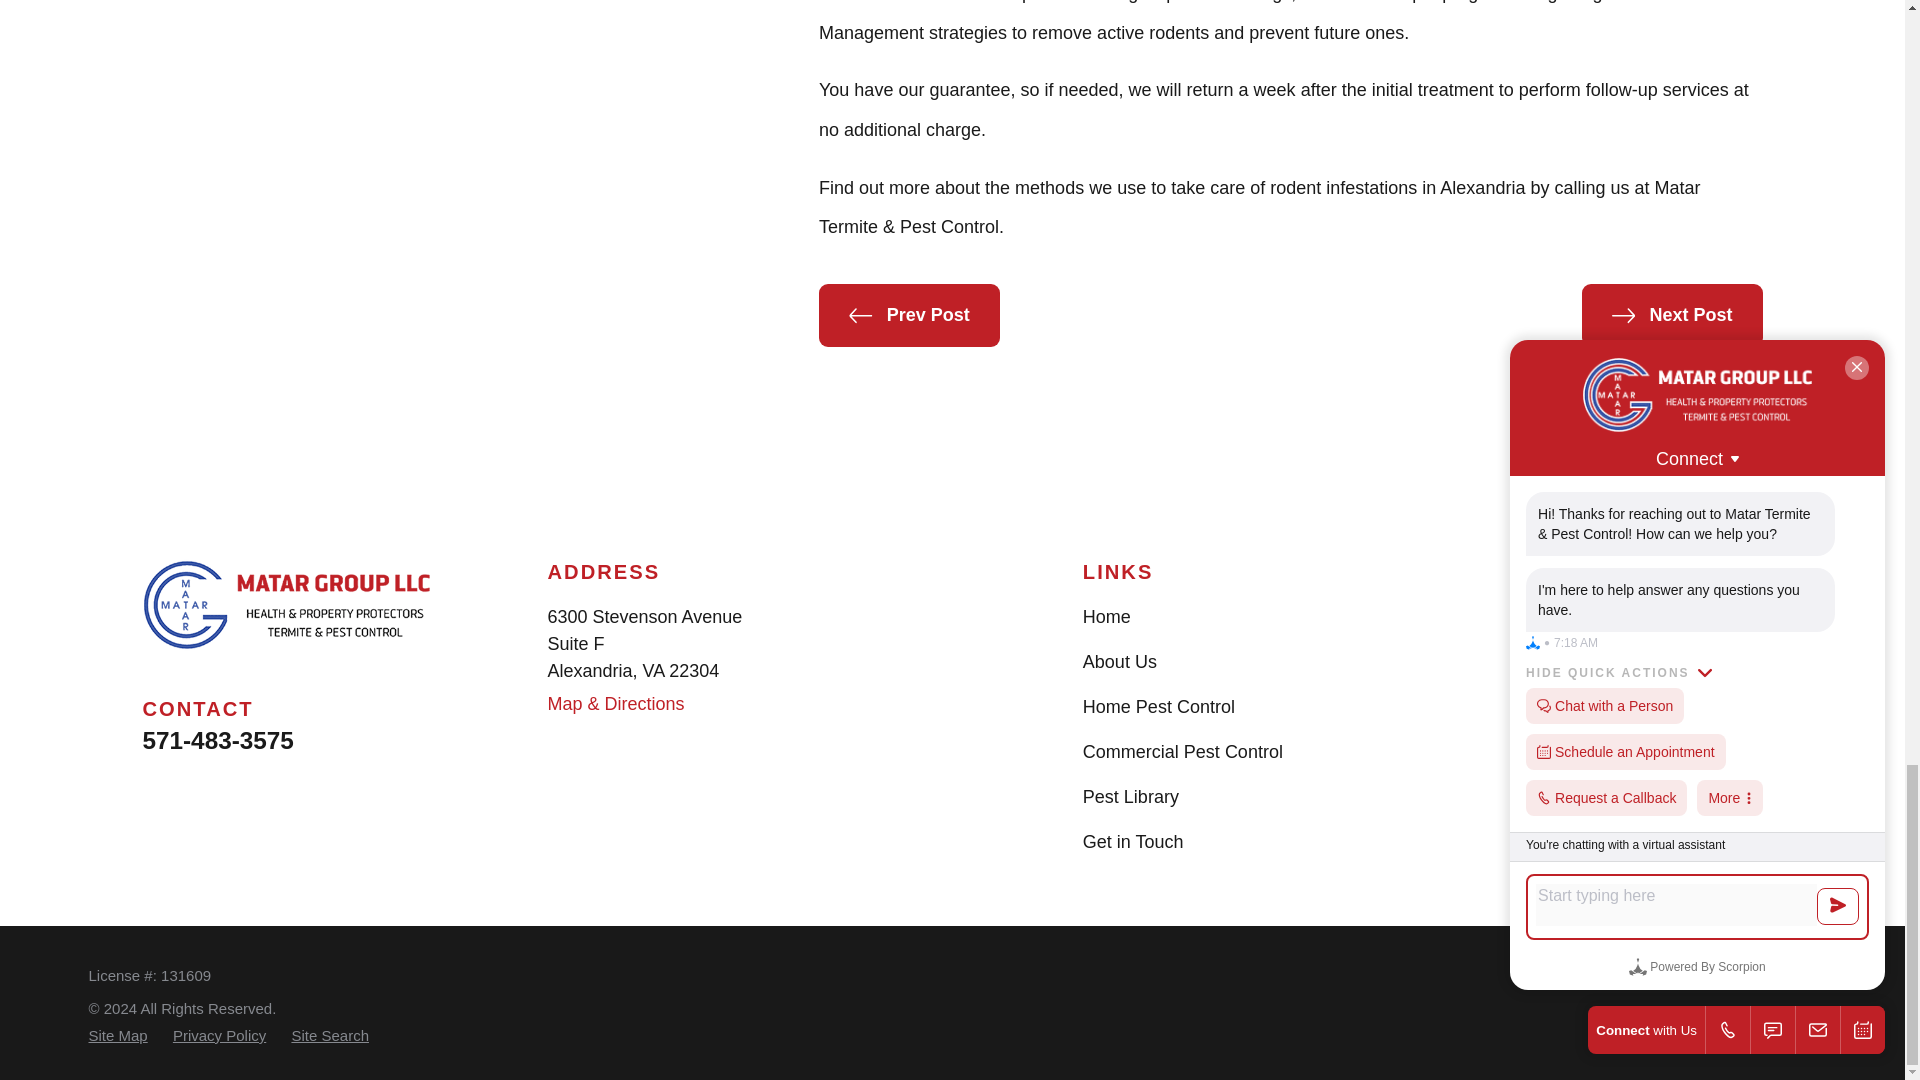 The width and height of the screenshot is (1920, 1080). What do you see at coordinates (286, 606) in the screenshot?
I see `Home` at bounding box center [286, 606].